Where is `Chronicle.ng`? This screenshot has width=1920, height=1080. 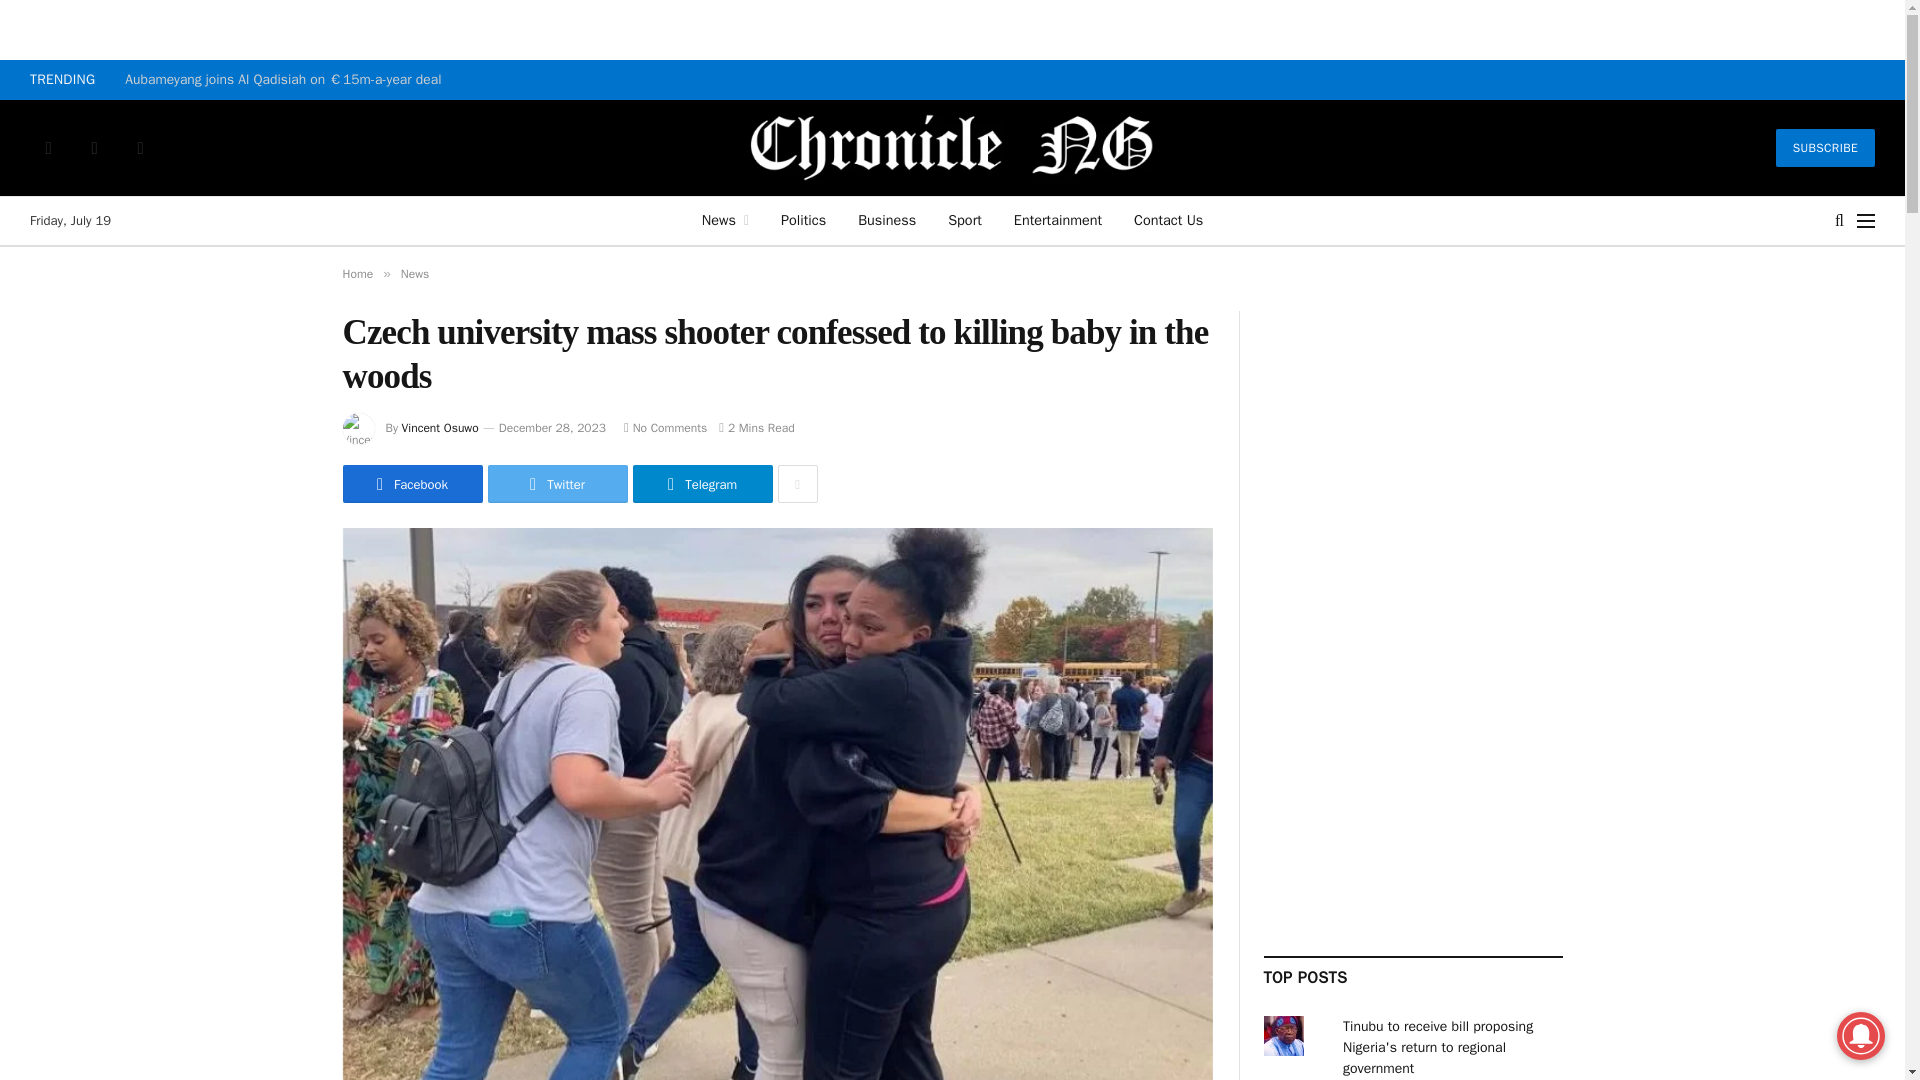 Chronicle.ng is located at coordinates (953, 148).